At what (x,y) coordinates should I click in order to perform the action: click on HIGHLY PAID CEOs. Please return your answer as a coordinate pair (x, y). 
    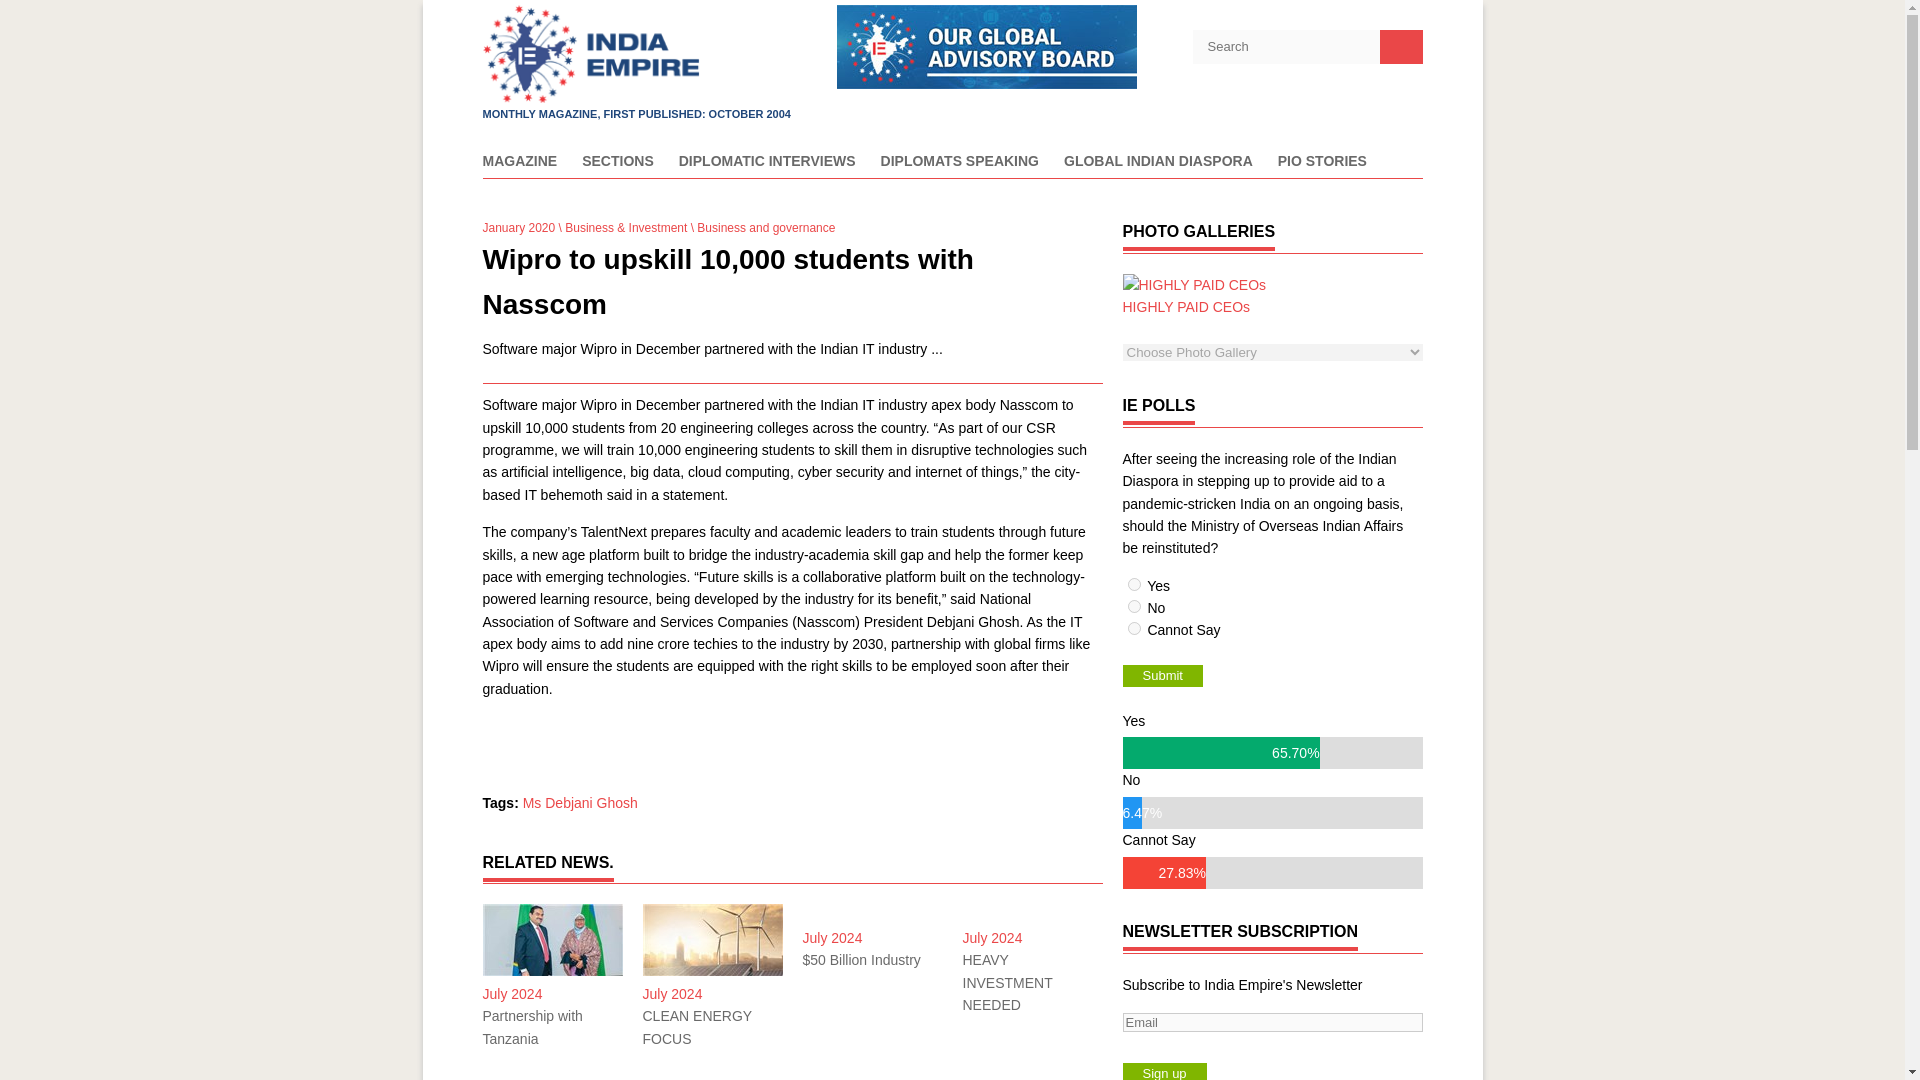
    Looking at the image, I should click on (1193, 296).